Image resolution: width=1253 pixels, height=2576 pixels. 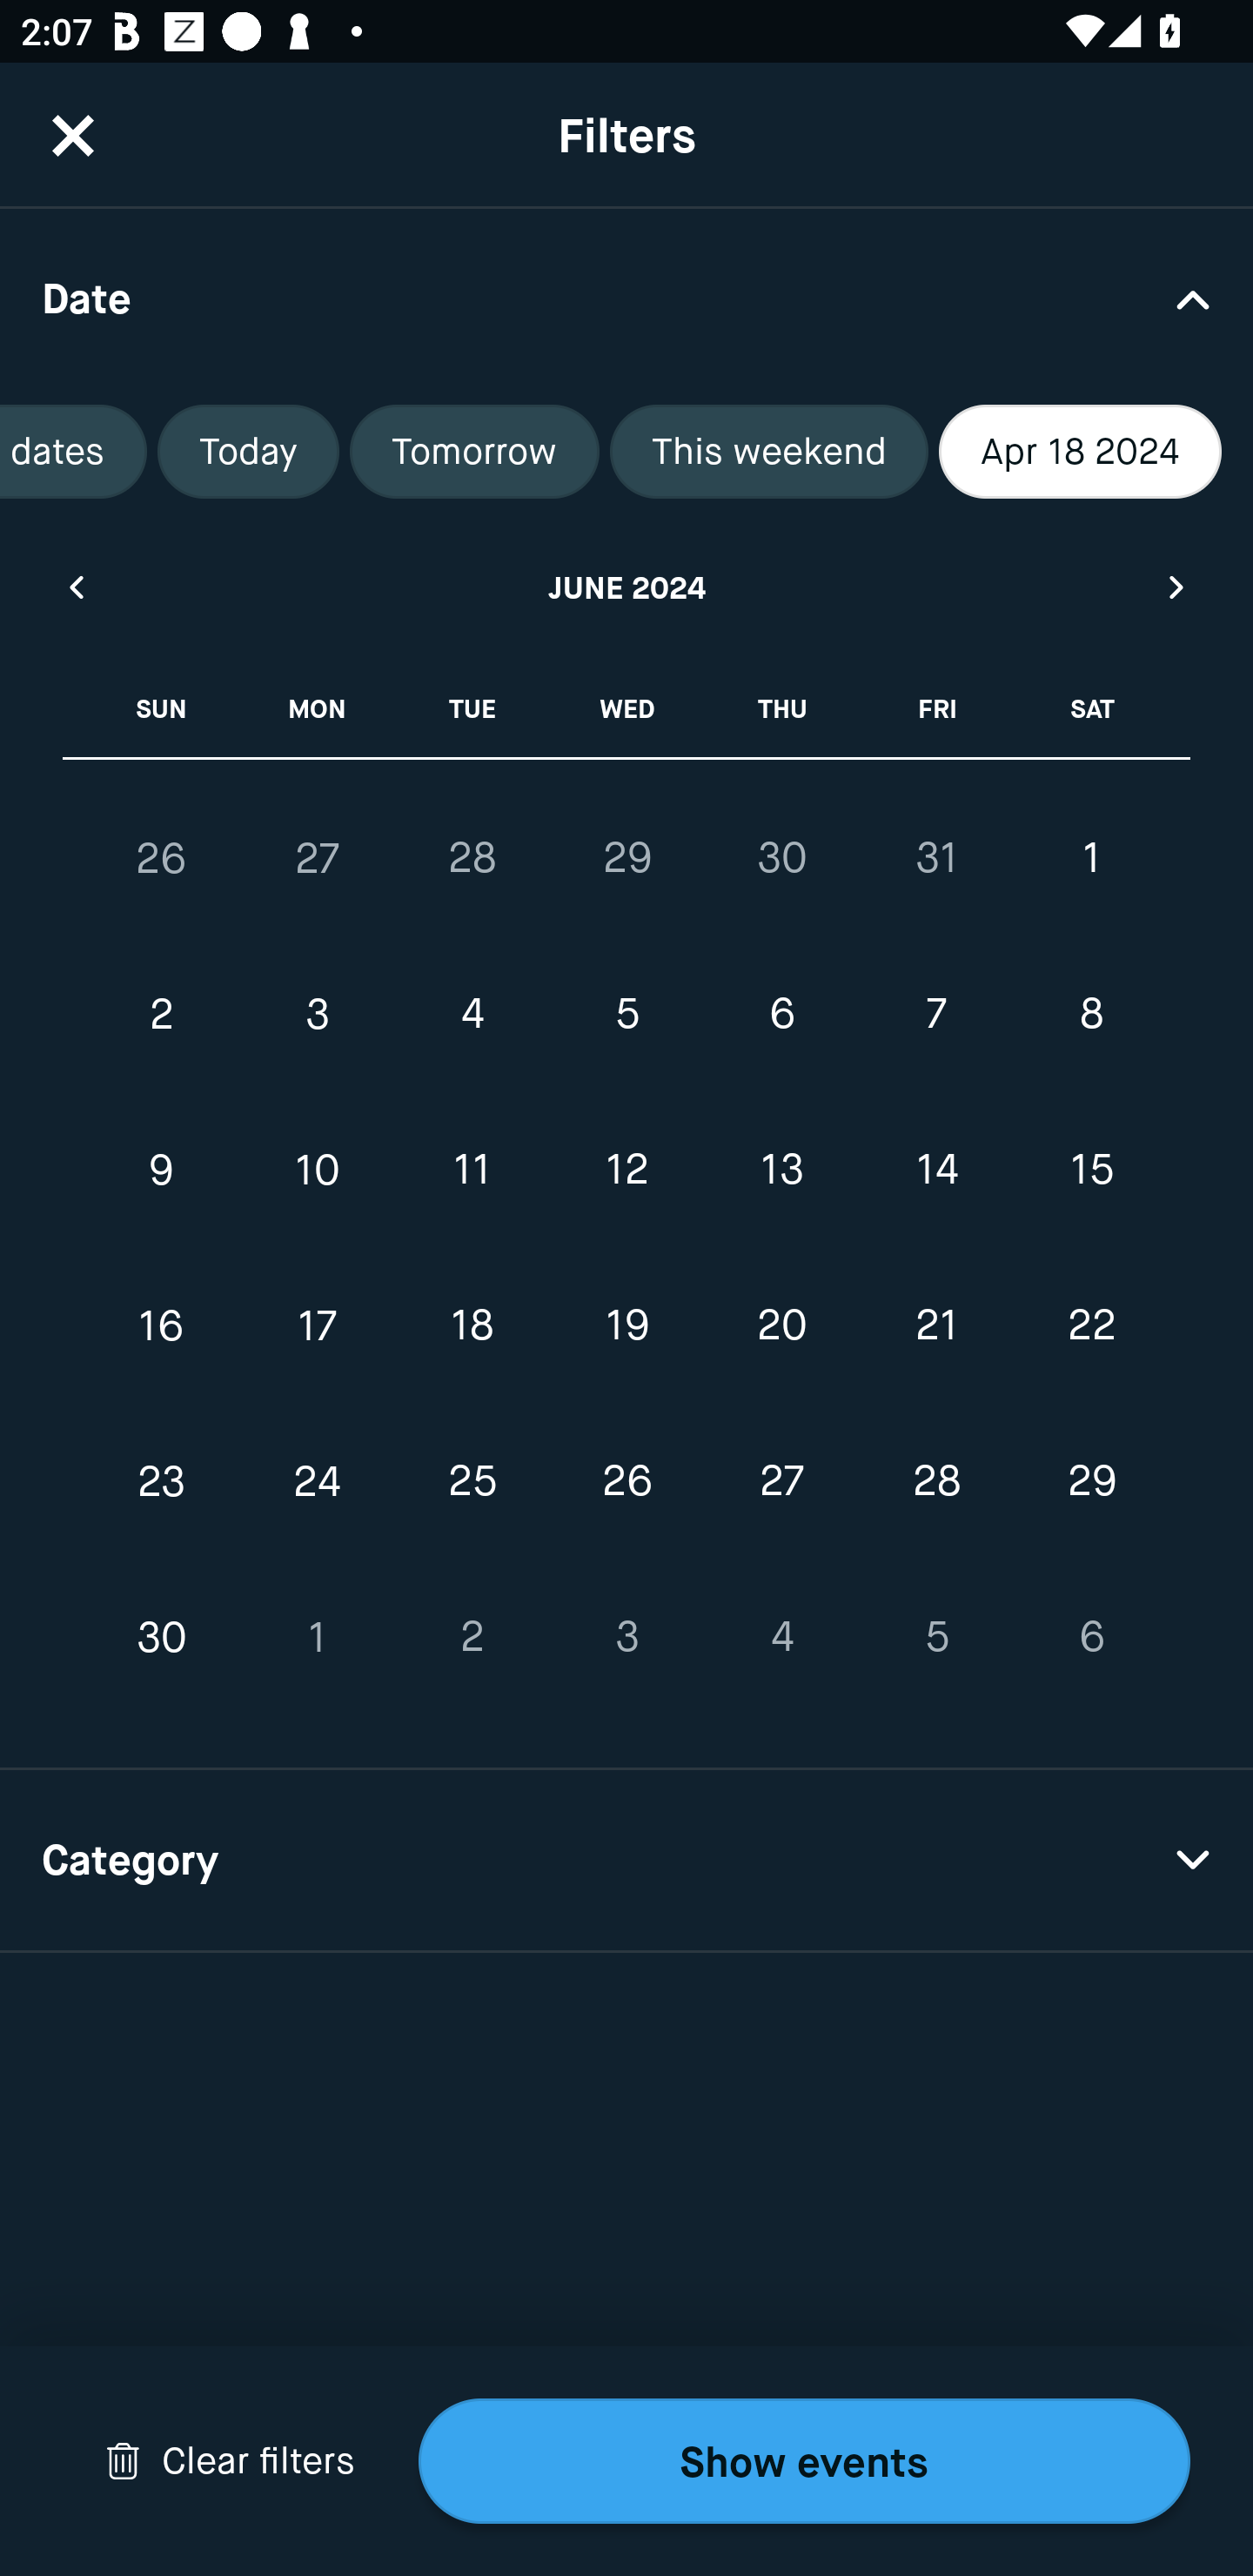 I want to click on 27, so click(x=781, y=1481).